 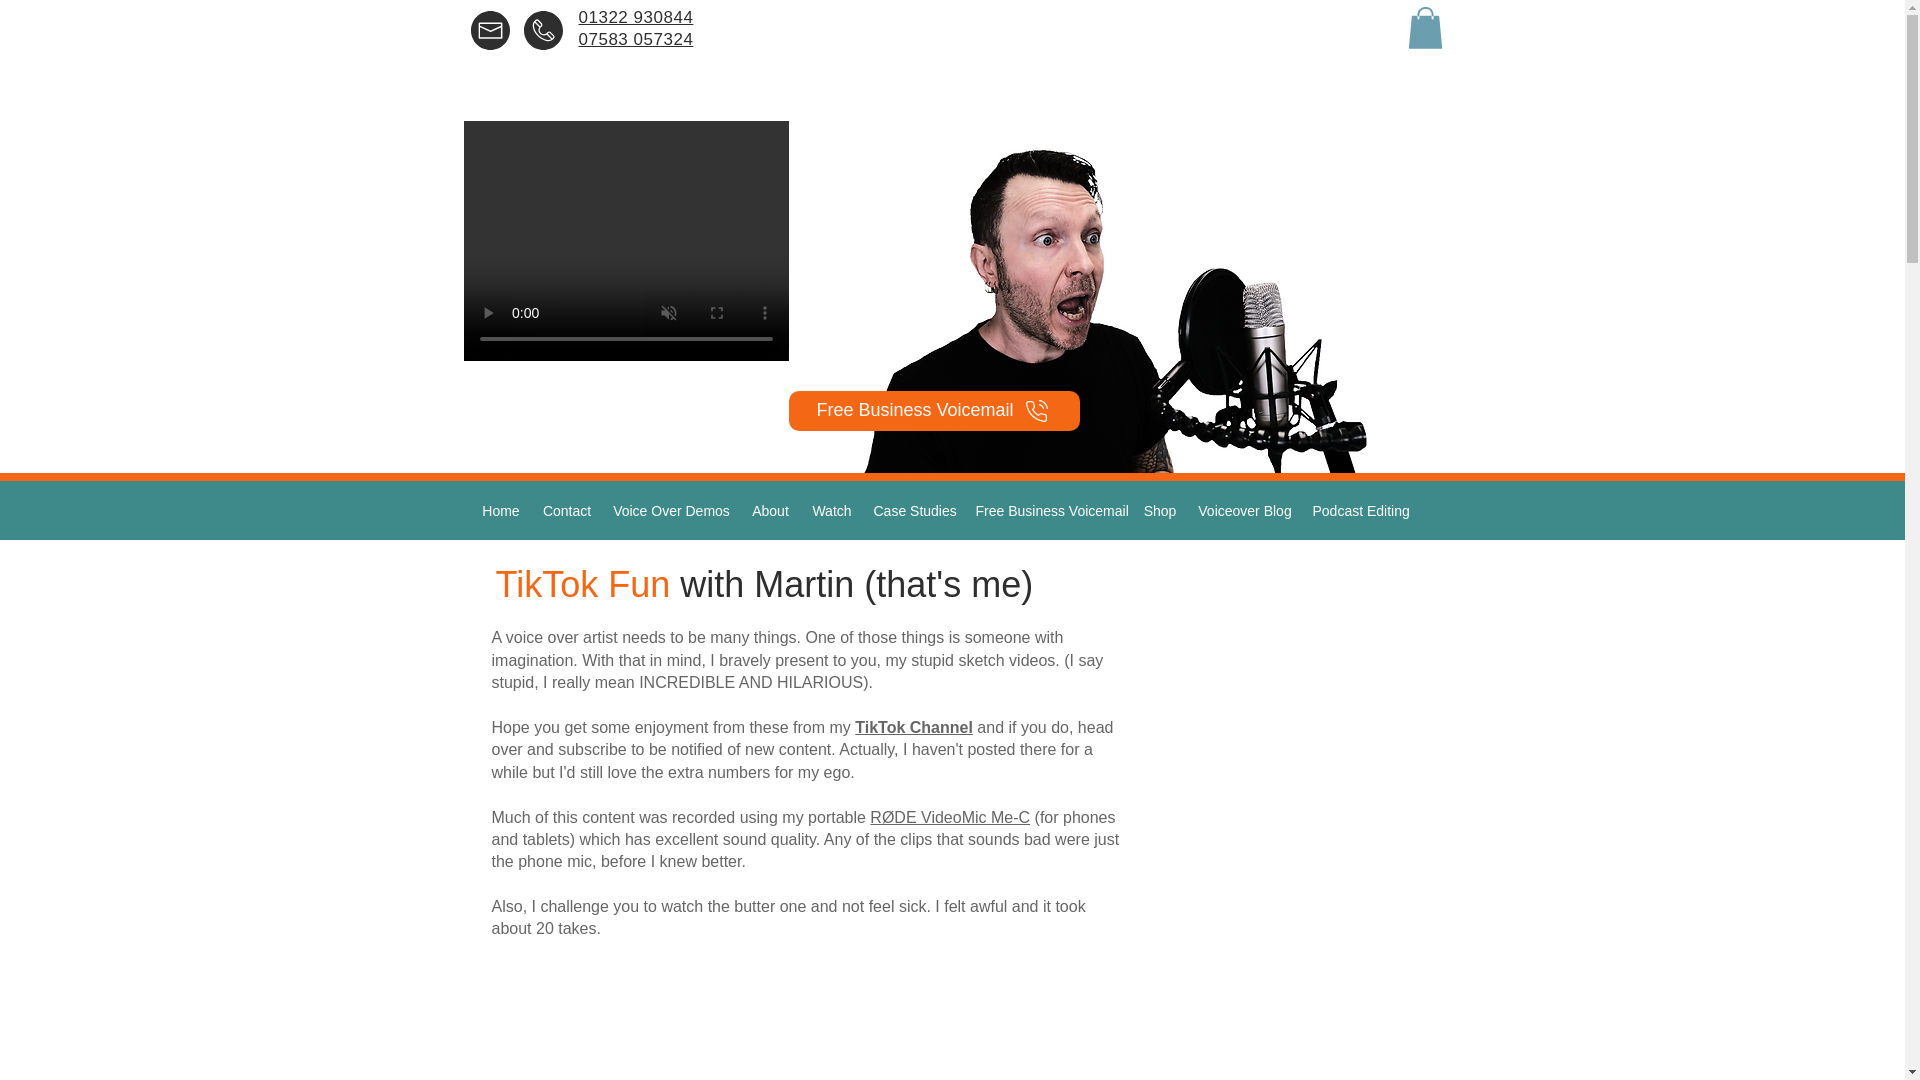 I want to click on Free Business Voicemail, so click(x=1048, y=510).